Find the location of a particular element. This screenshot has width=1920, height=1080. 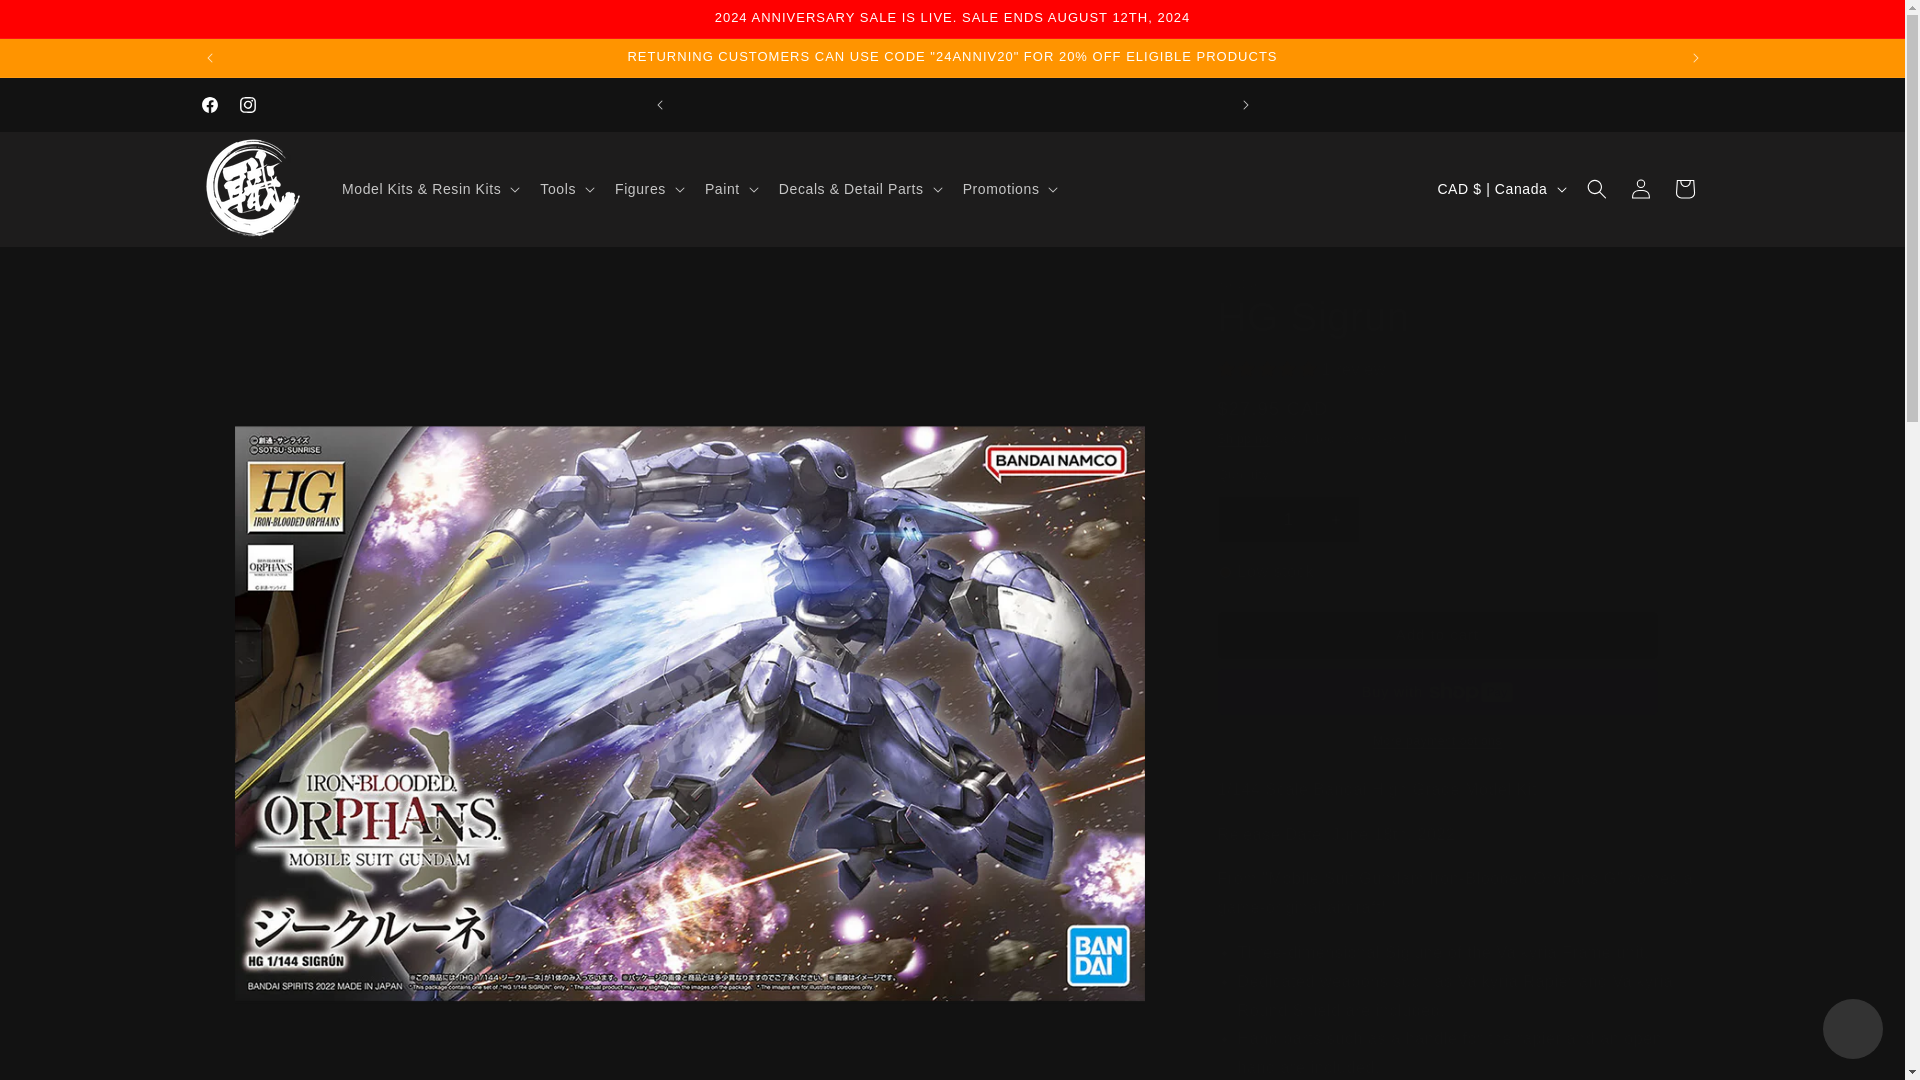

1 is located at coordinates (1288, 519).